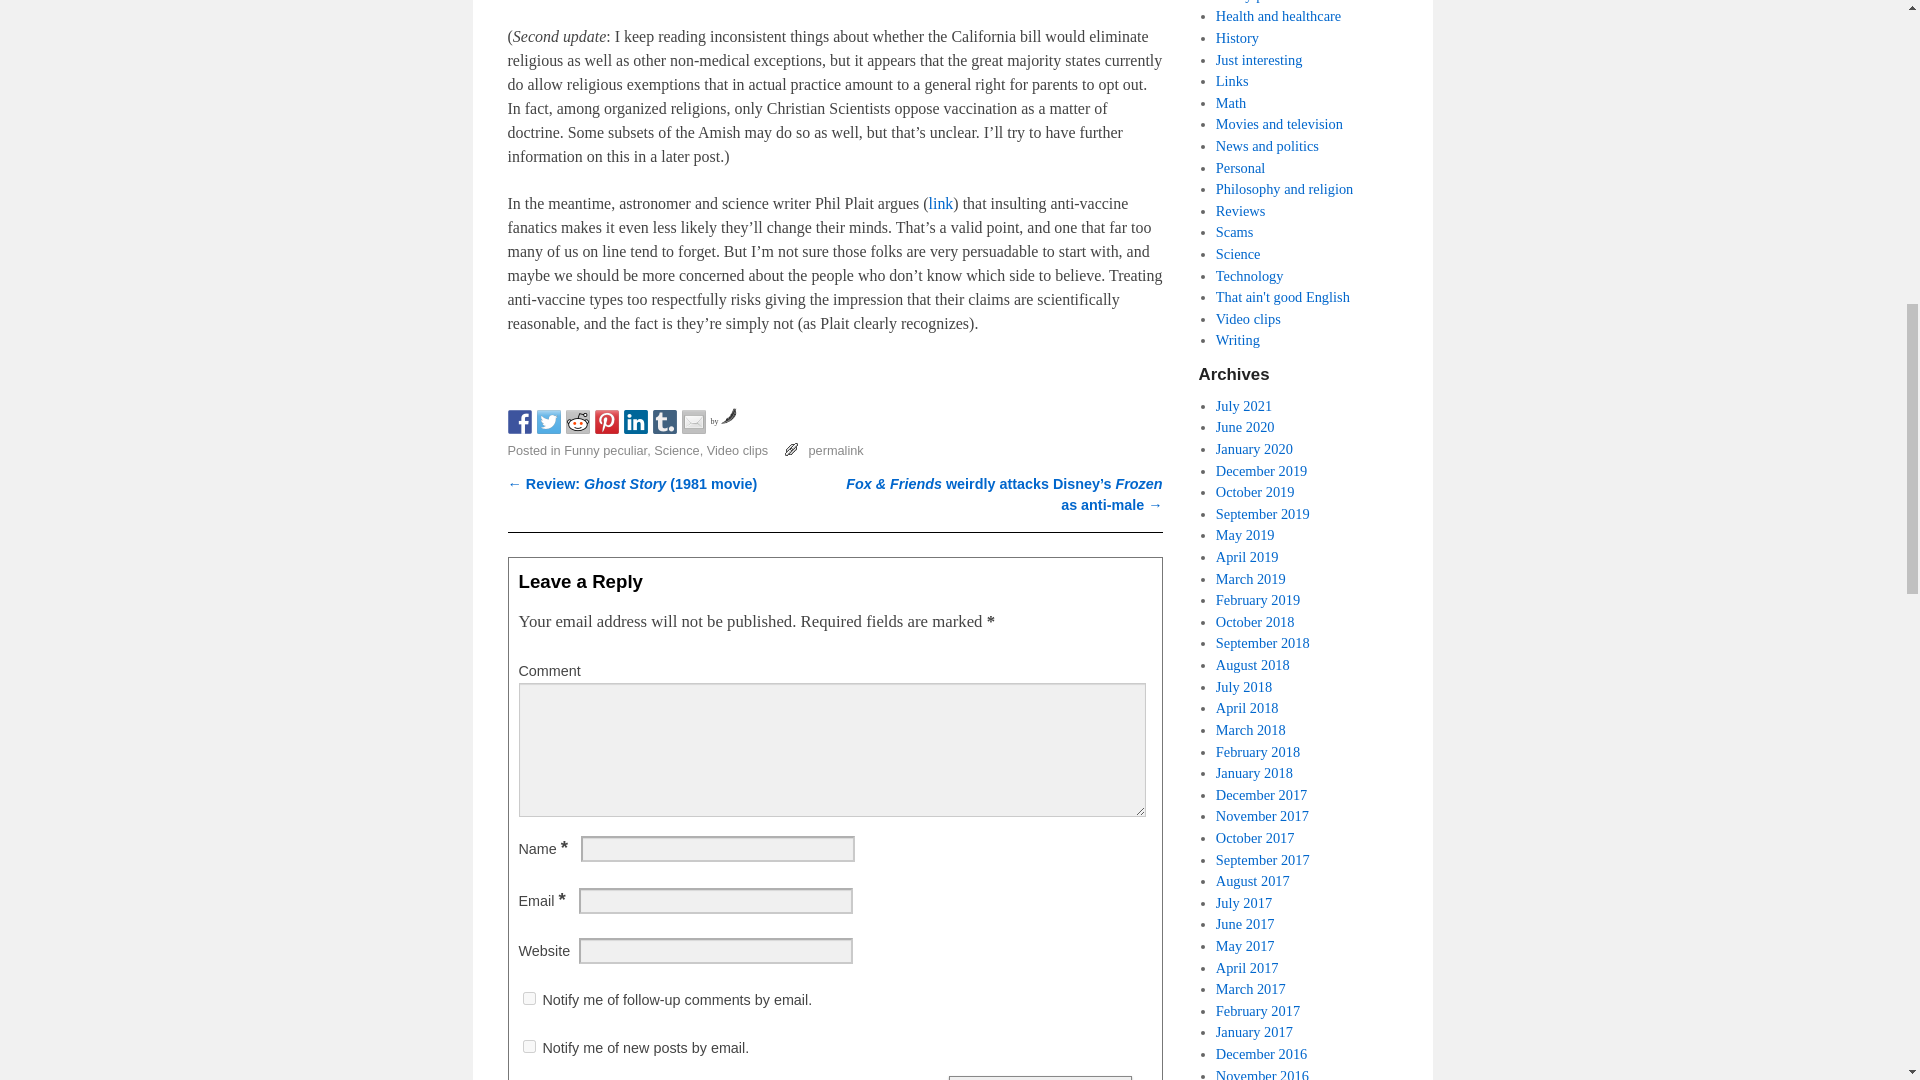 The image size is (1920, 1080). What do you see at coordinates (676, 450) in the screenshot?
I see `Science` at bounding box center [676, 450].